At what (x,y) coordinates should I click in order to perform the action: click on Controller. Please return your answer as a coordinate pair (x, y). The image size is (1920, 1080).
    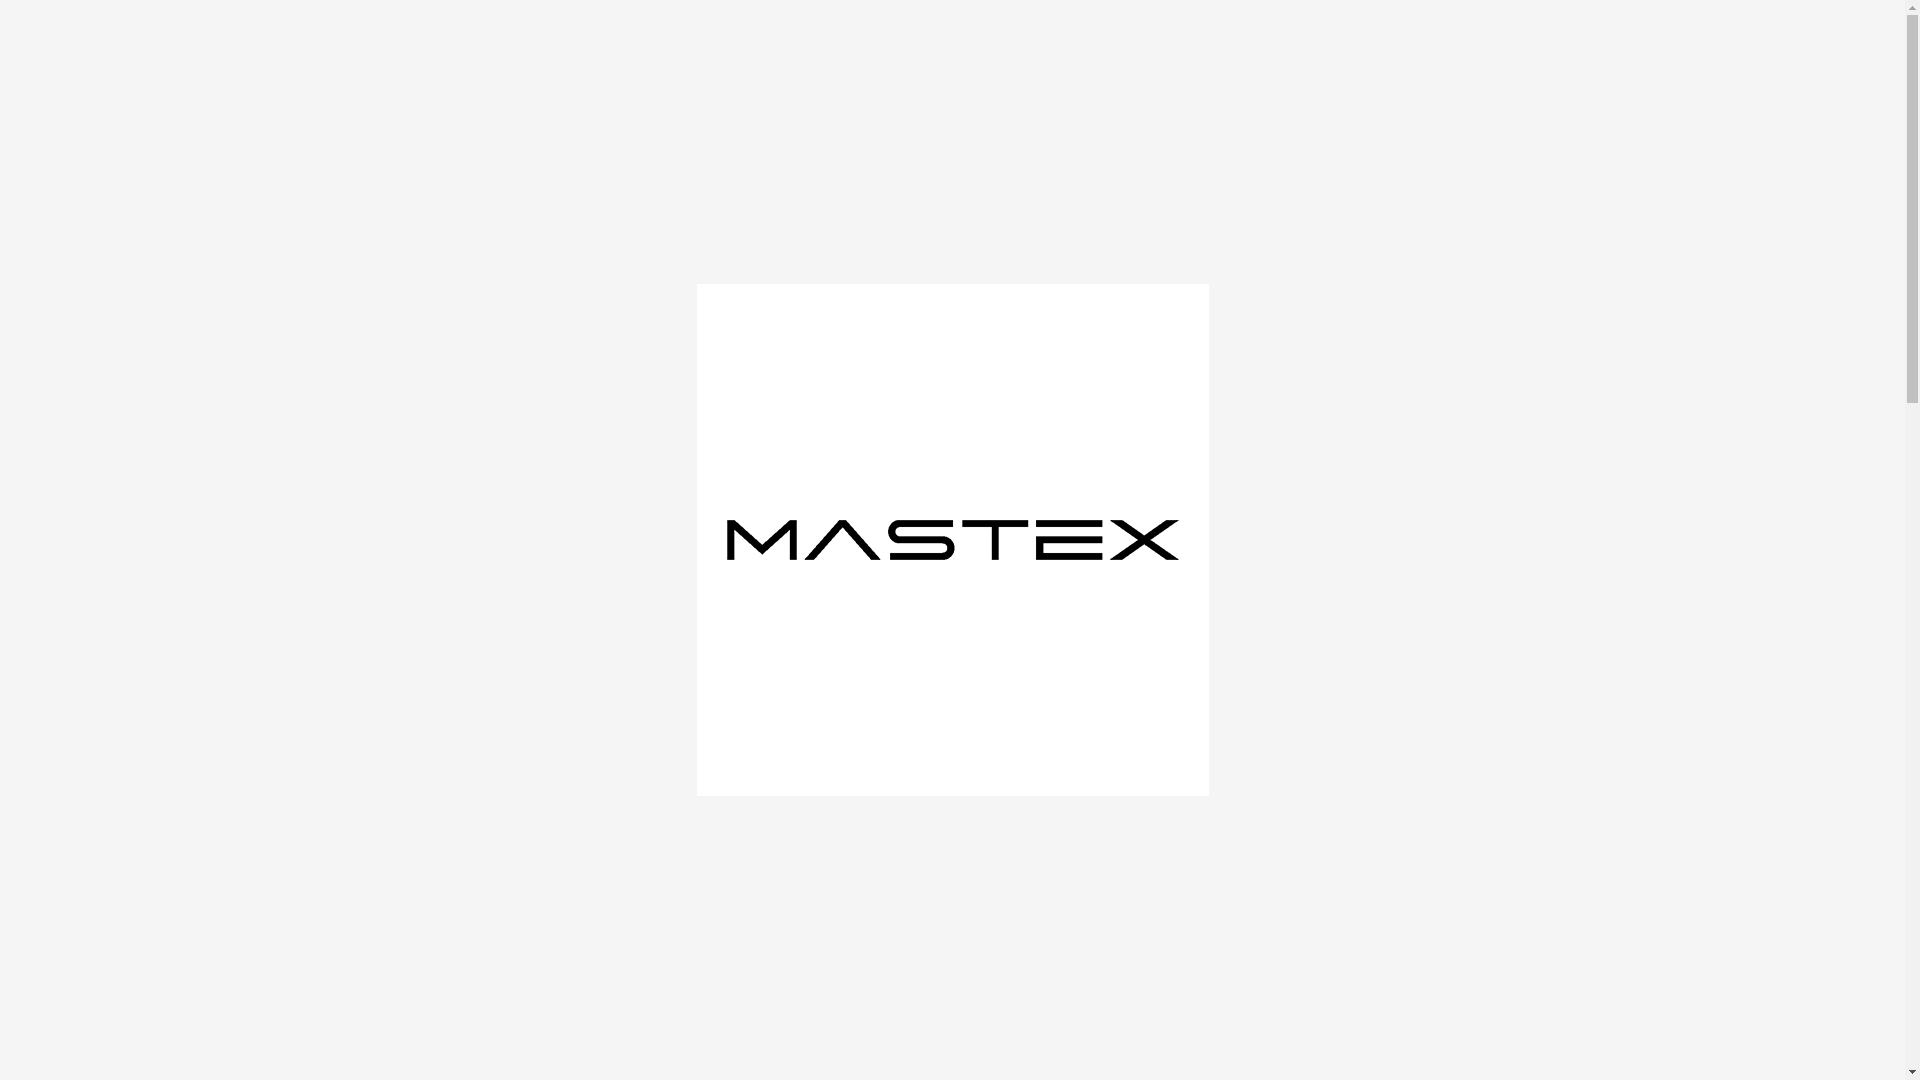
    Looking at the image, I should click on (487, 229).